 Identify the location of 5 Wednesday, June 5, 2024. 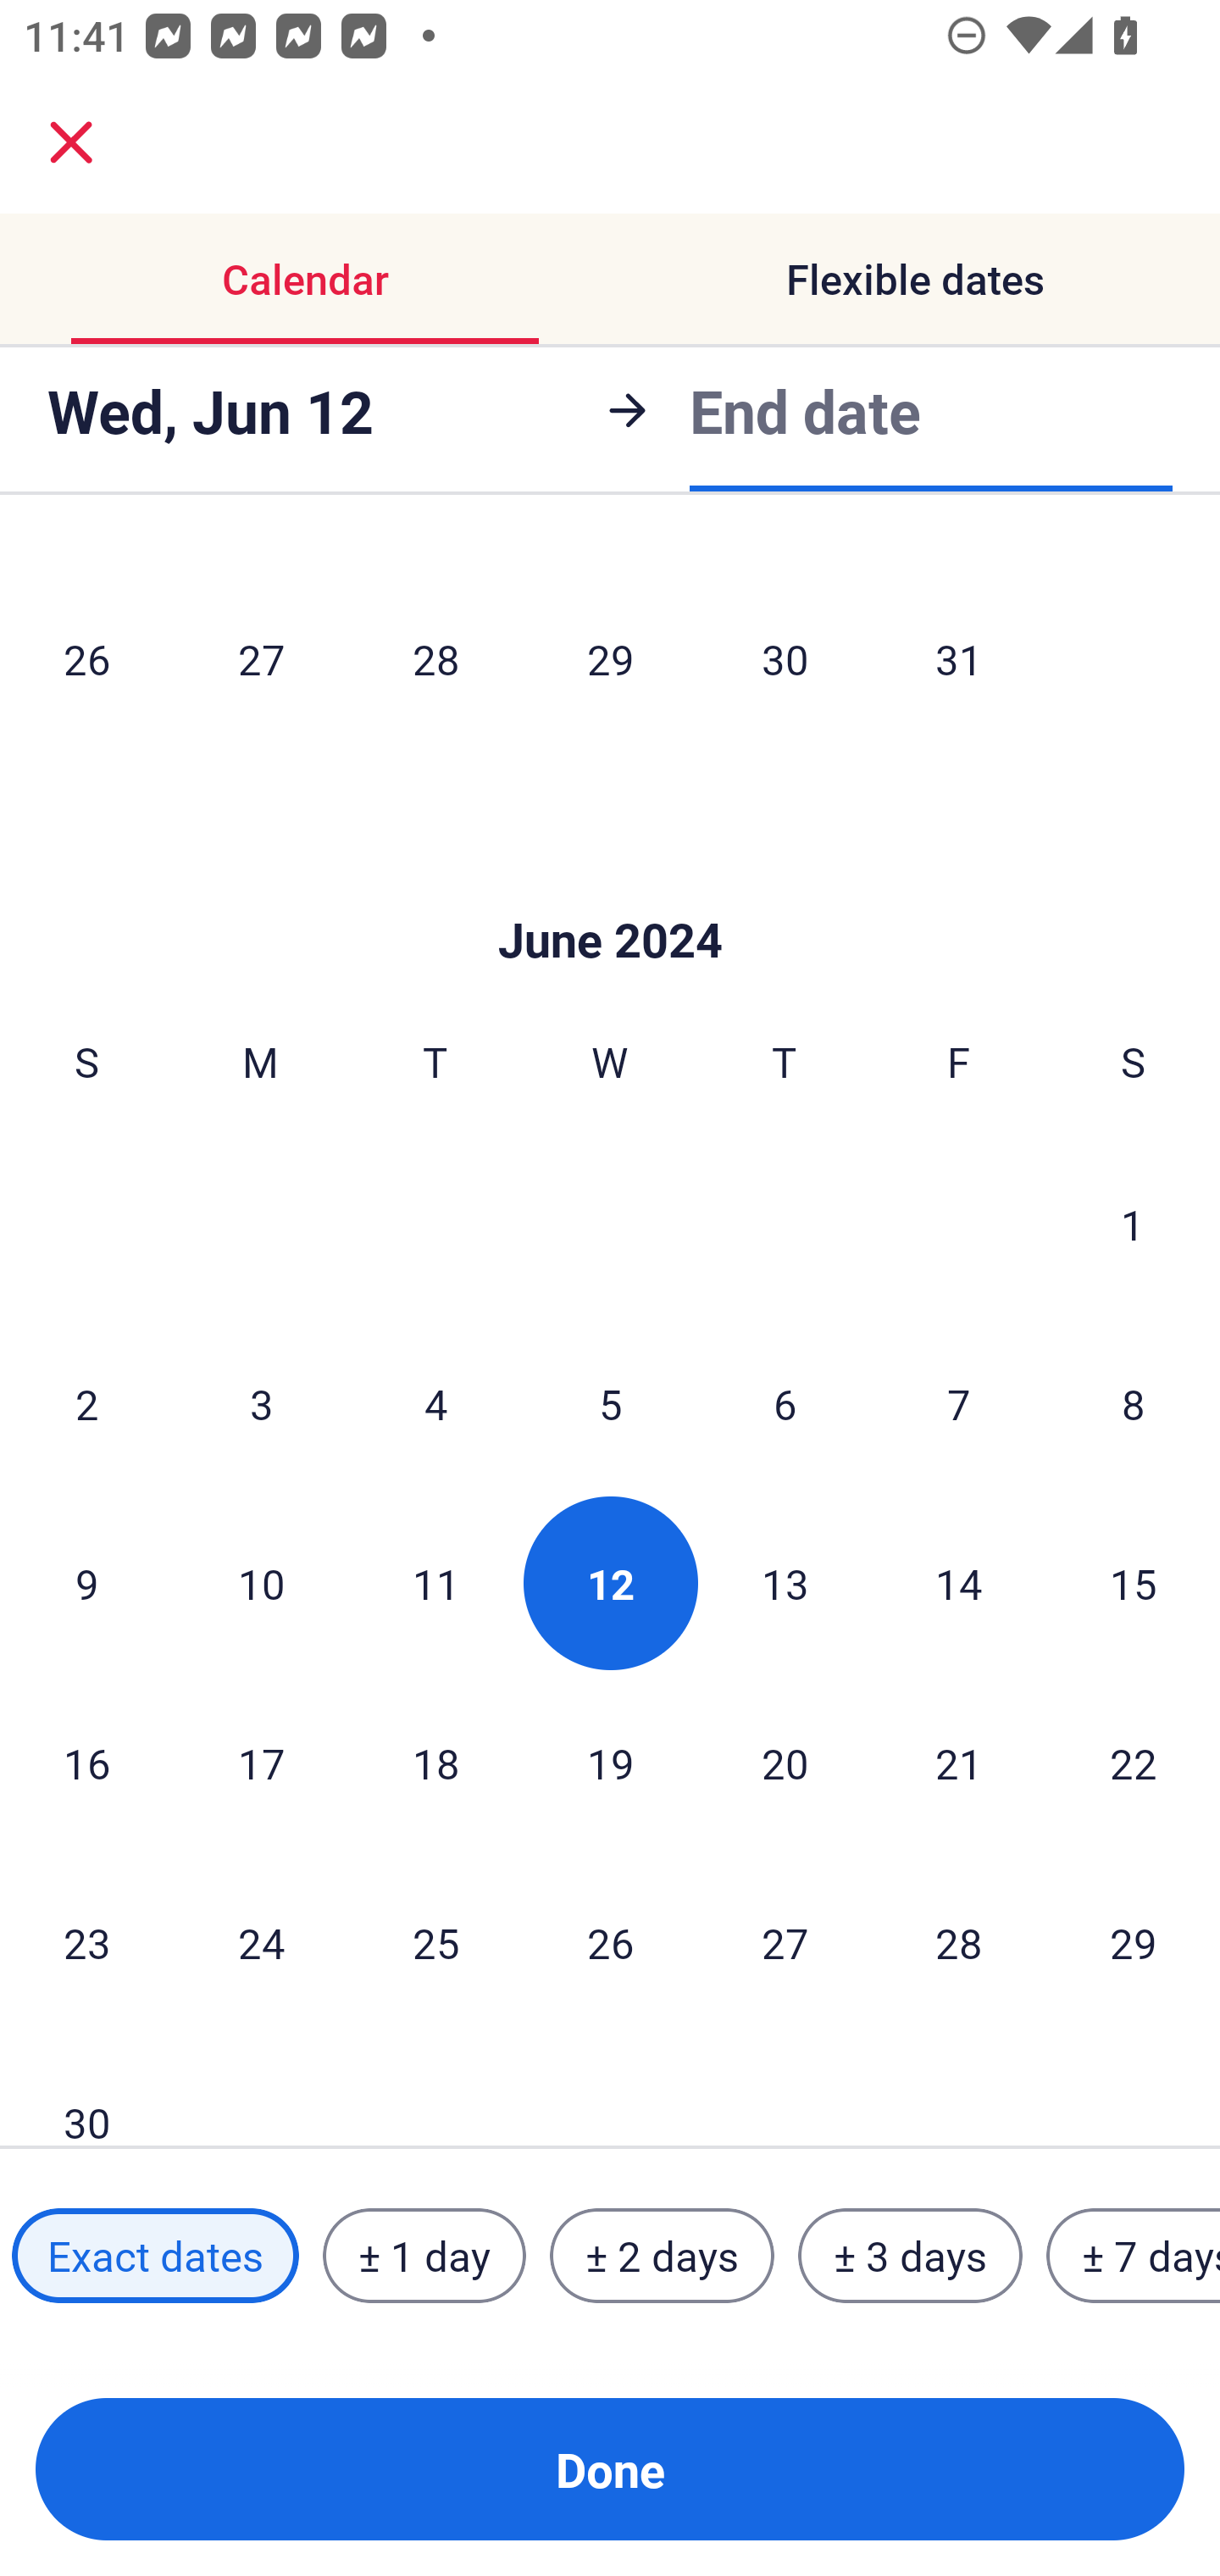
(610, 1403).